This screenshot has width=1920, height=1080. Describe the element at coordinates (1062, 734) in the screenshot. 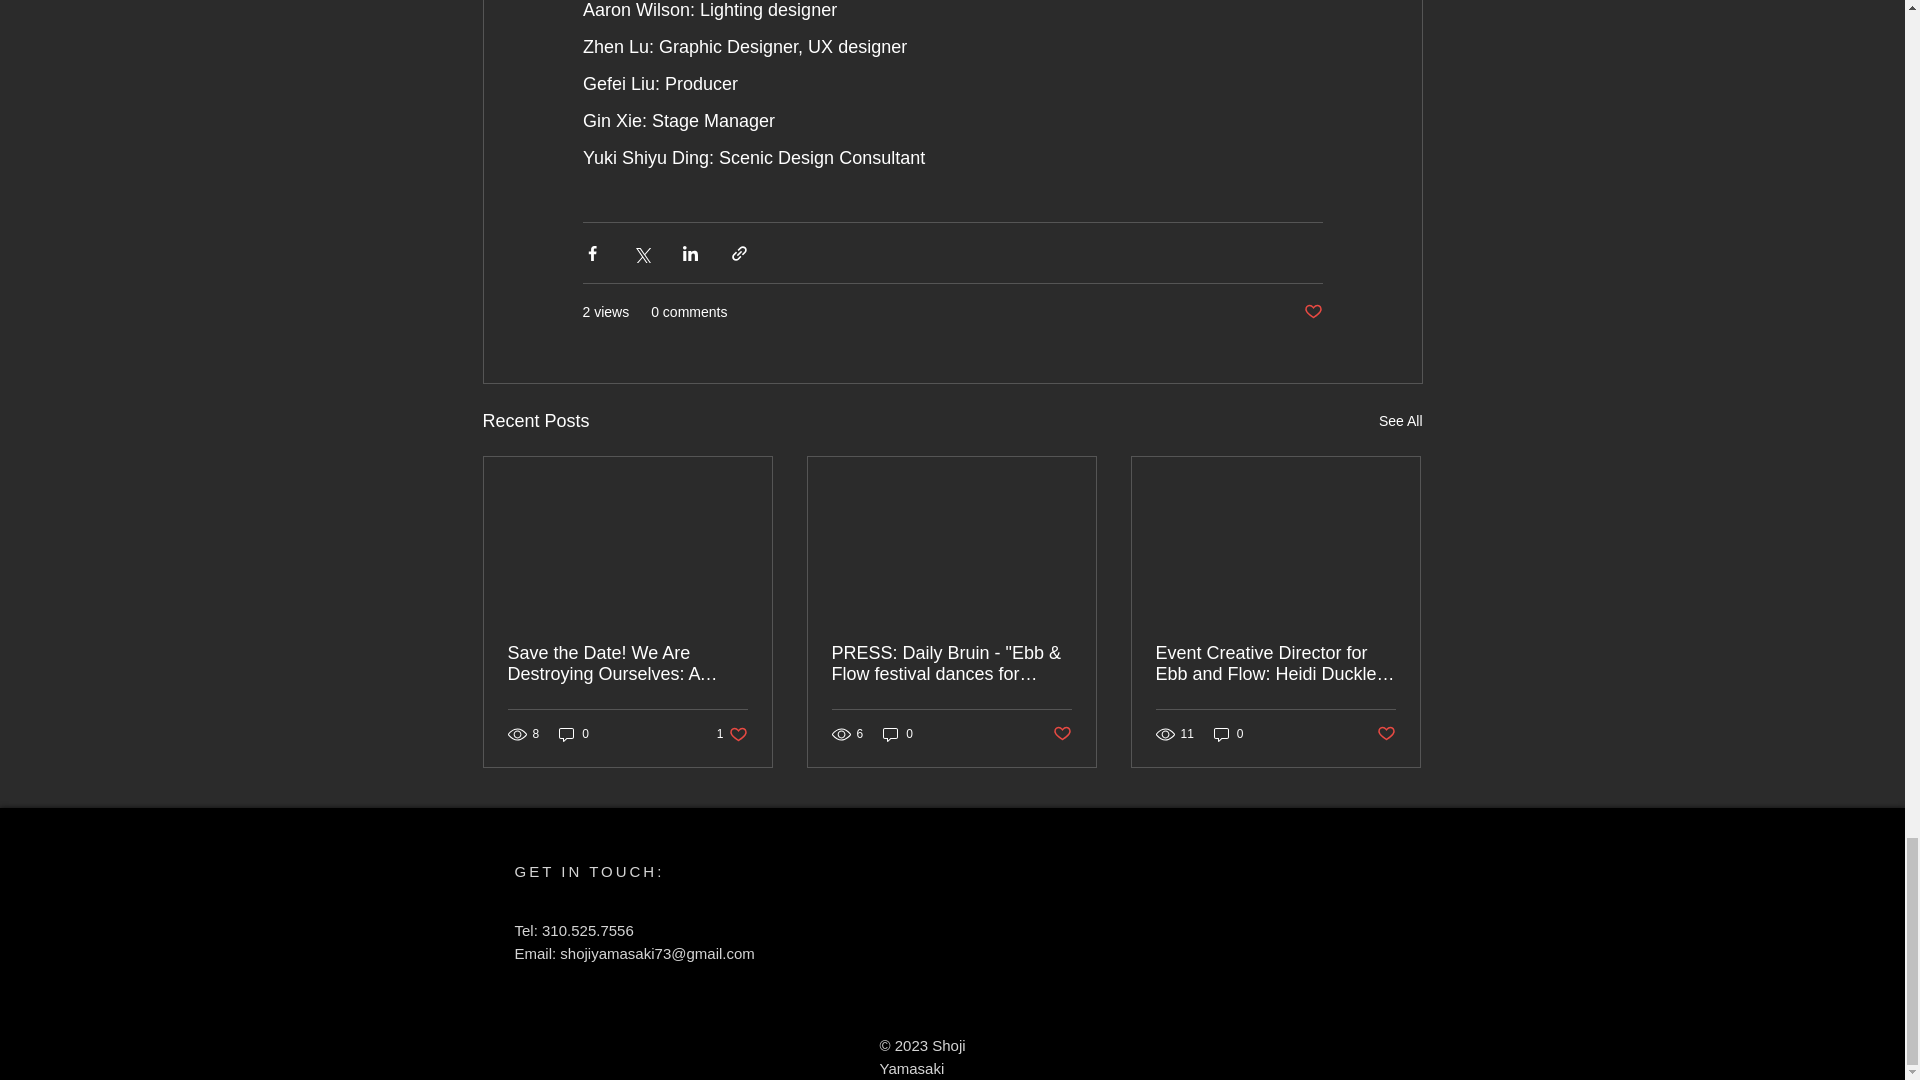

I see `Post not marked as liked` at that location.